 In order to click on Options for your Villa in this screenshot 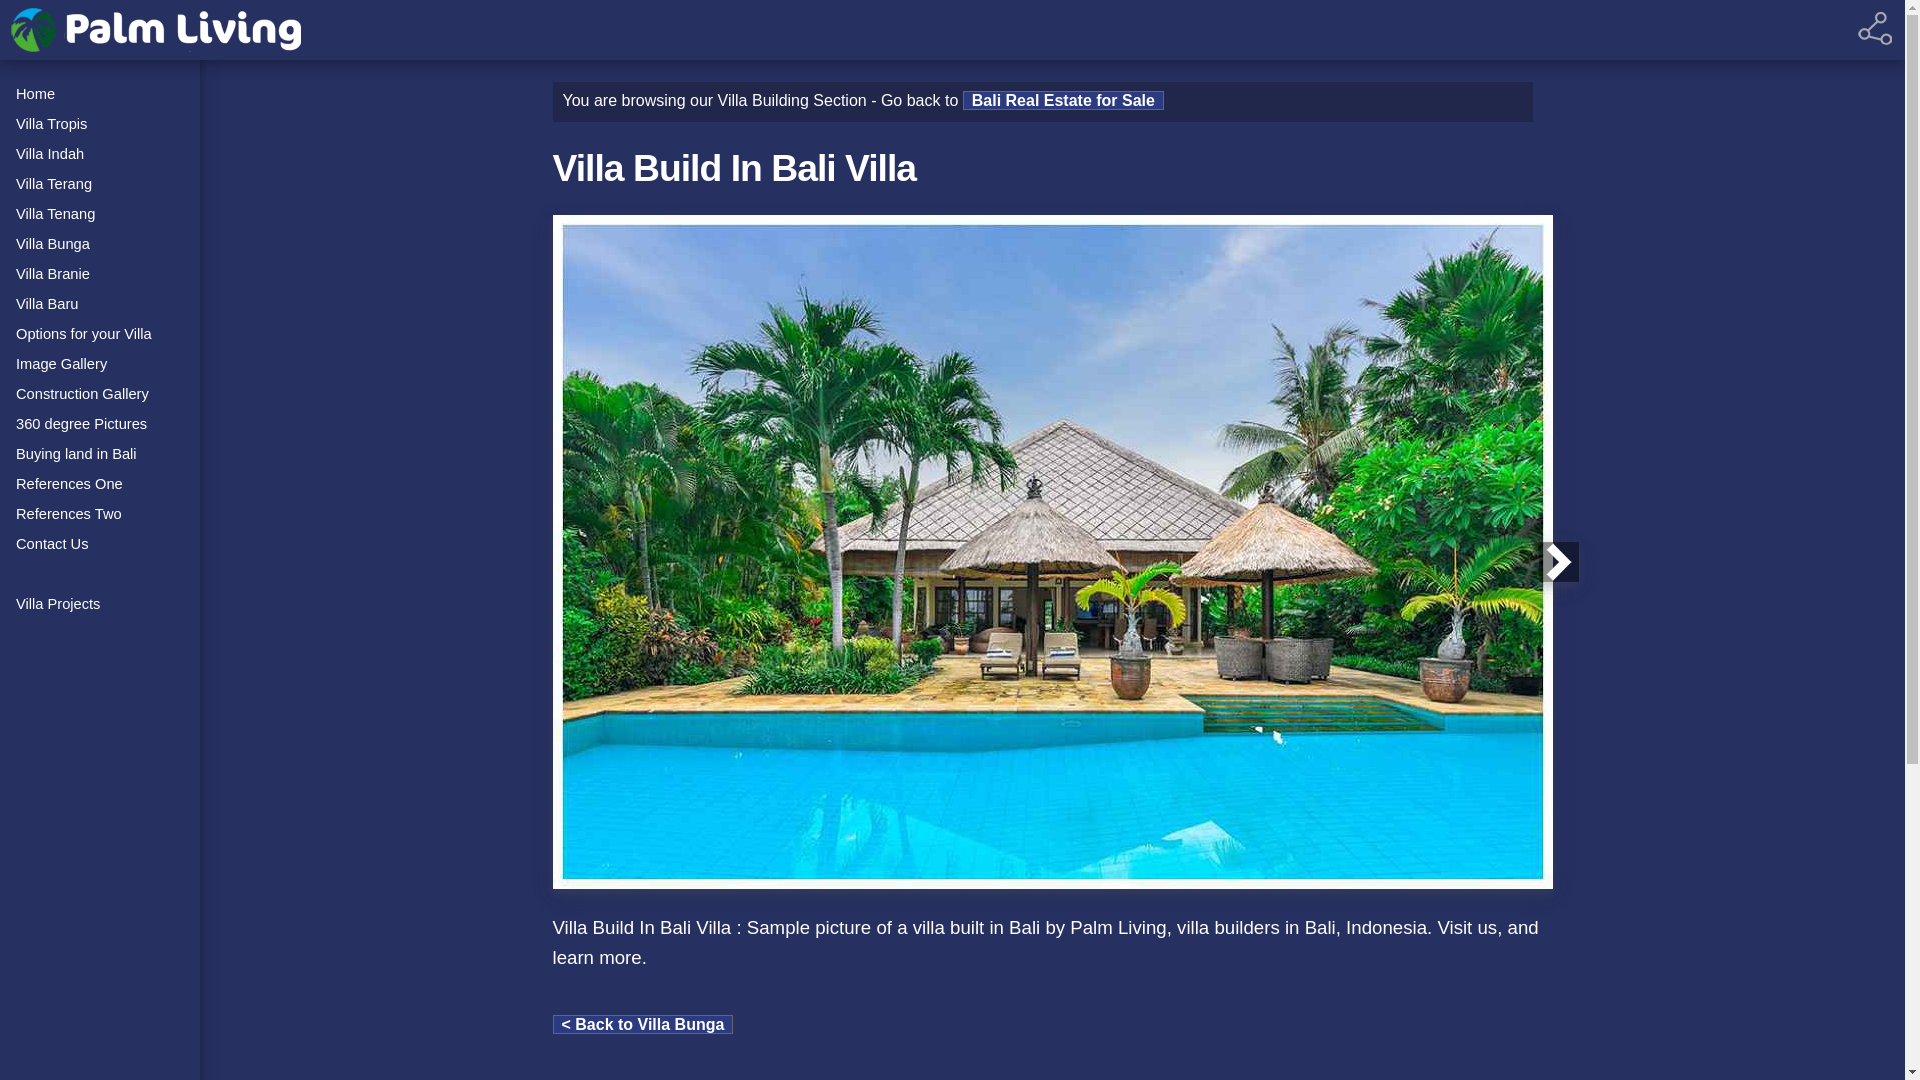, I will do `click(100, 332)`.